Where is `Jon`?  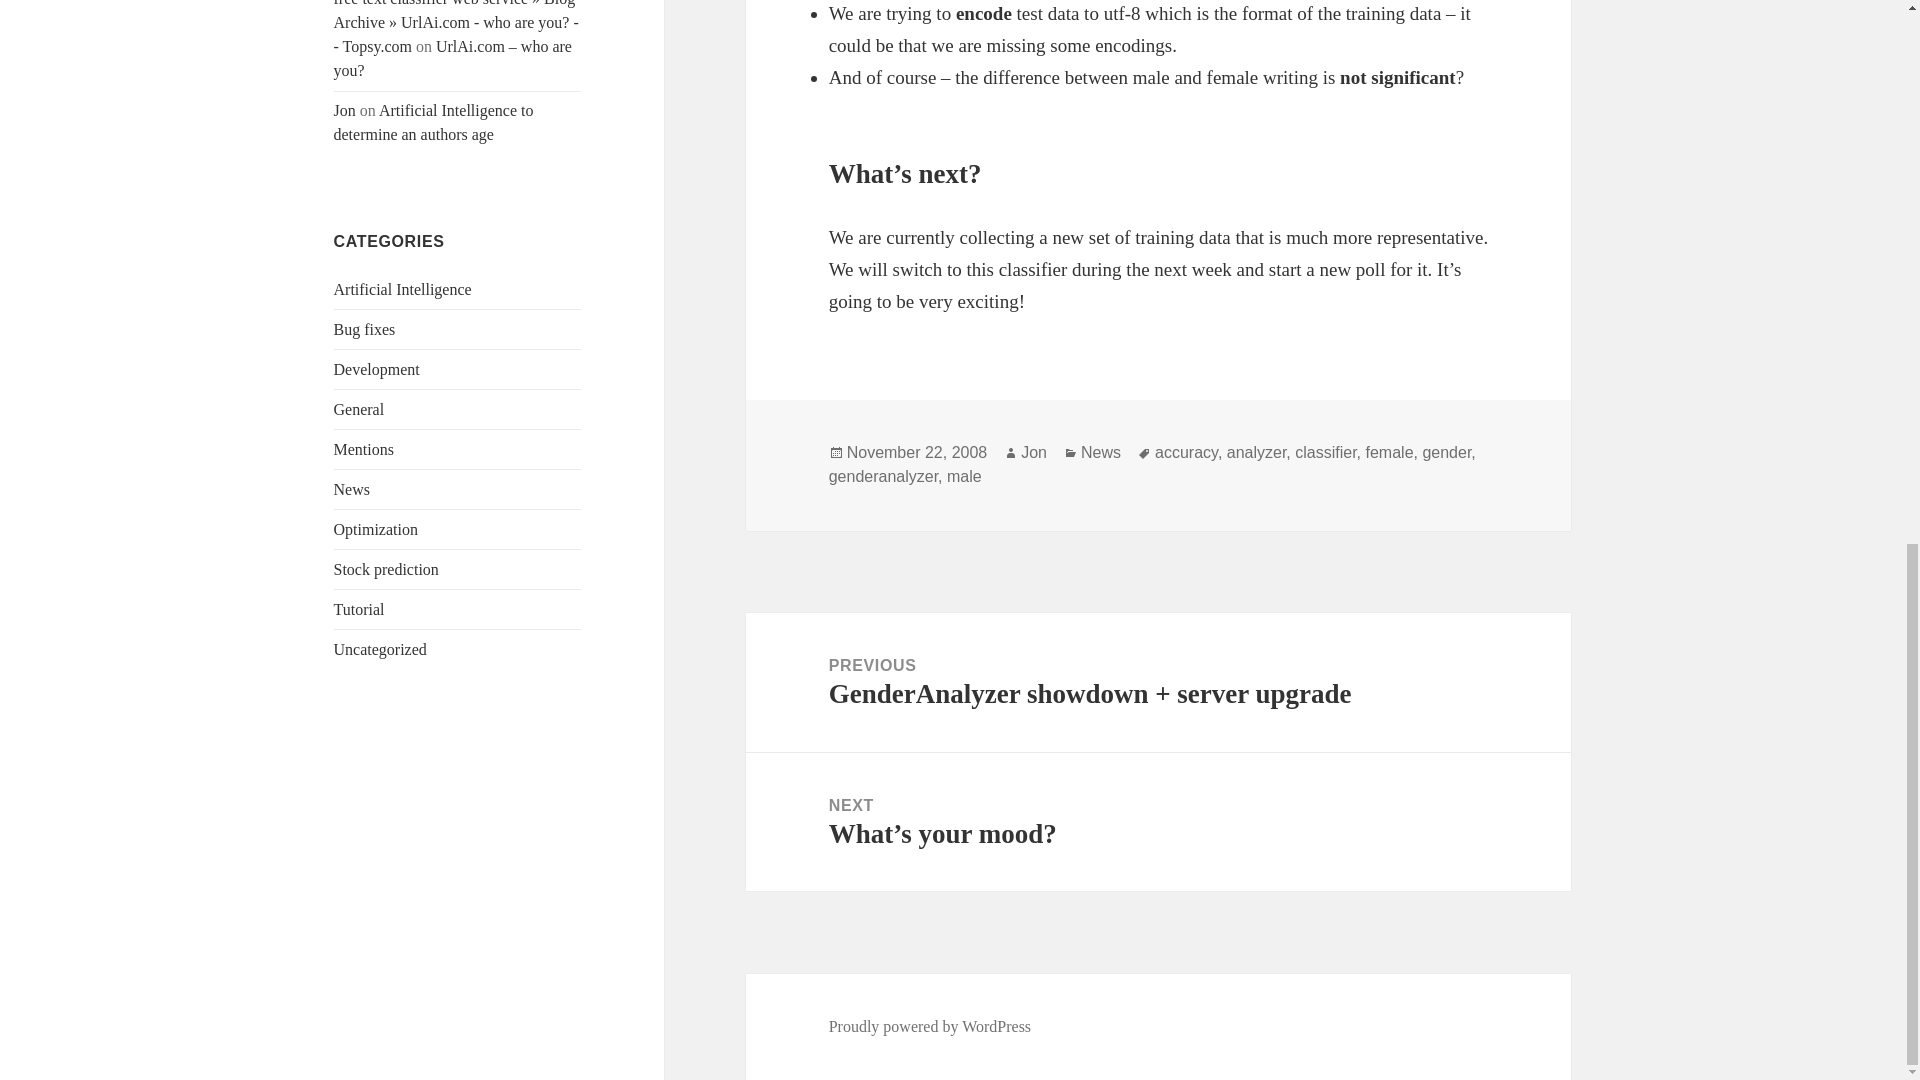
Jon is located at coordinates (1034, 452).